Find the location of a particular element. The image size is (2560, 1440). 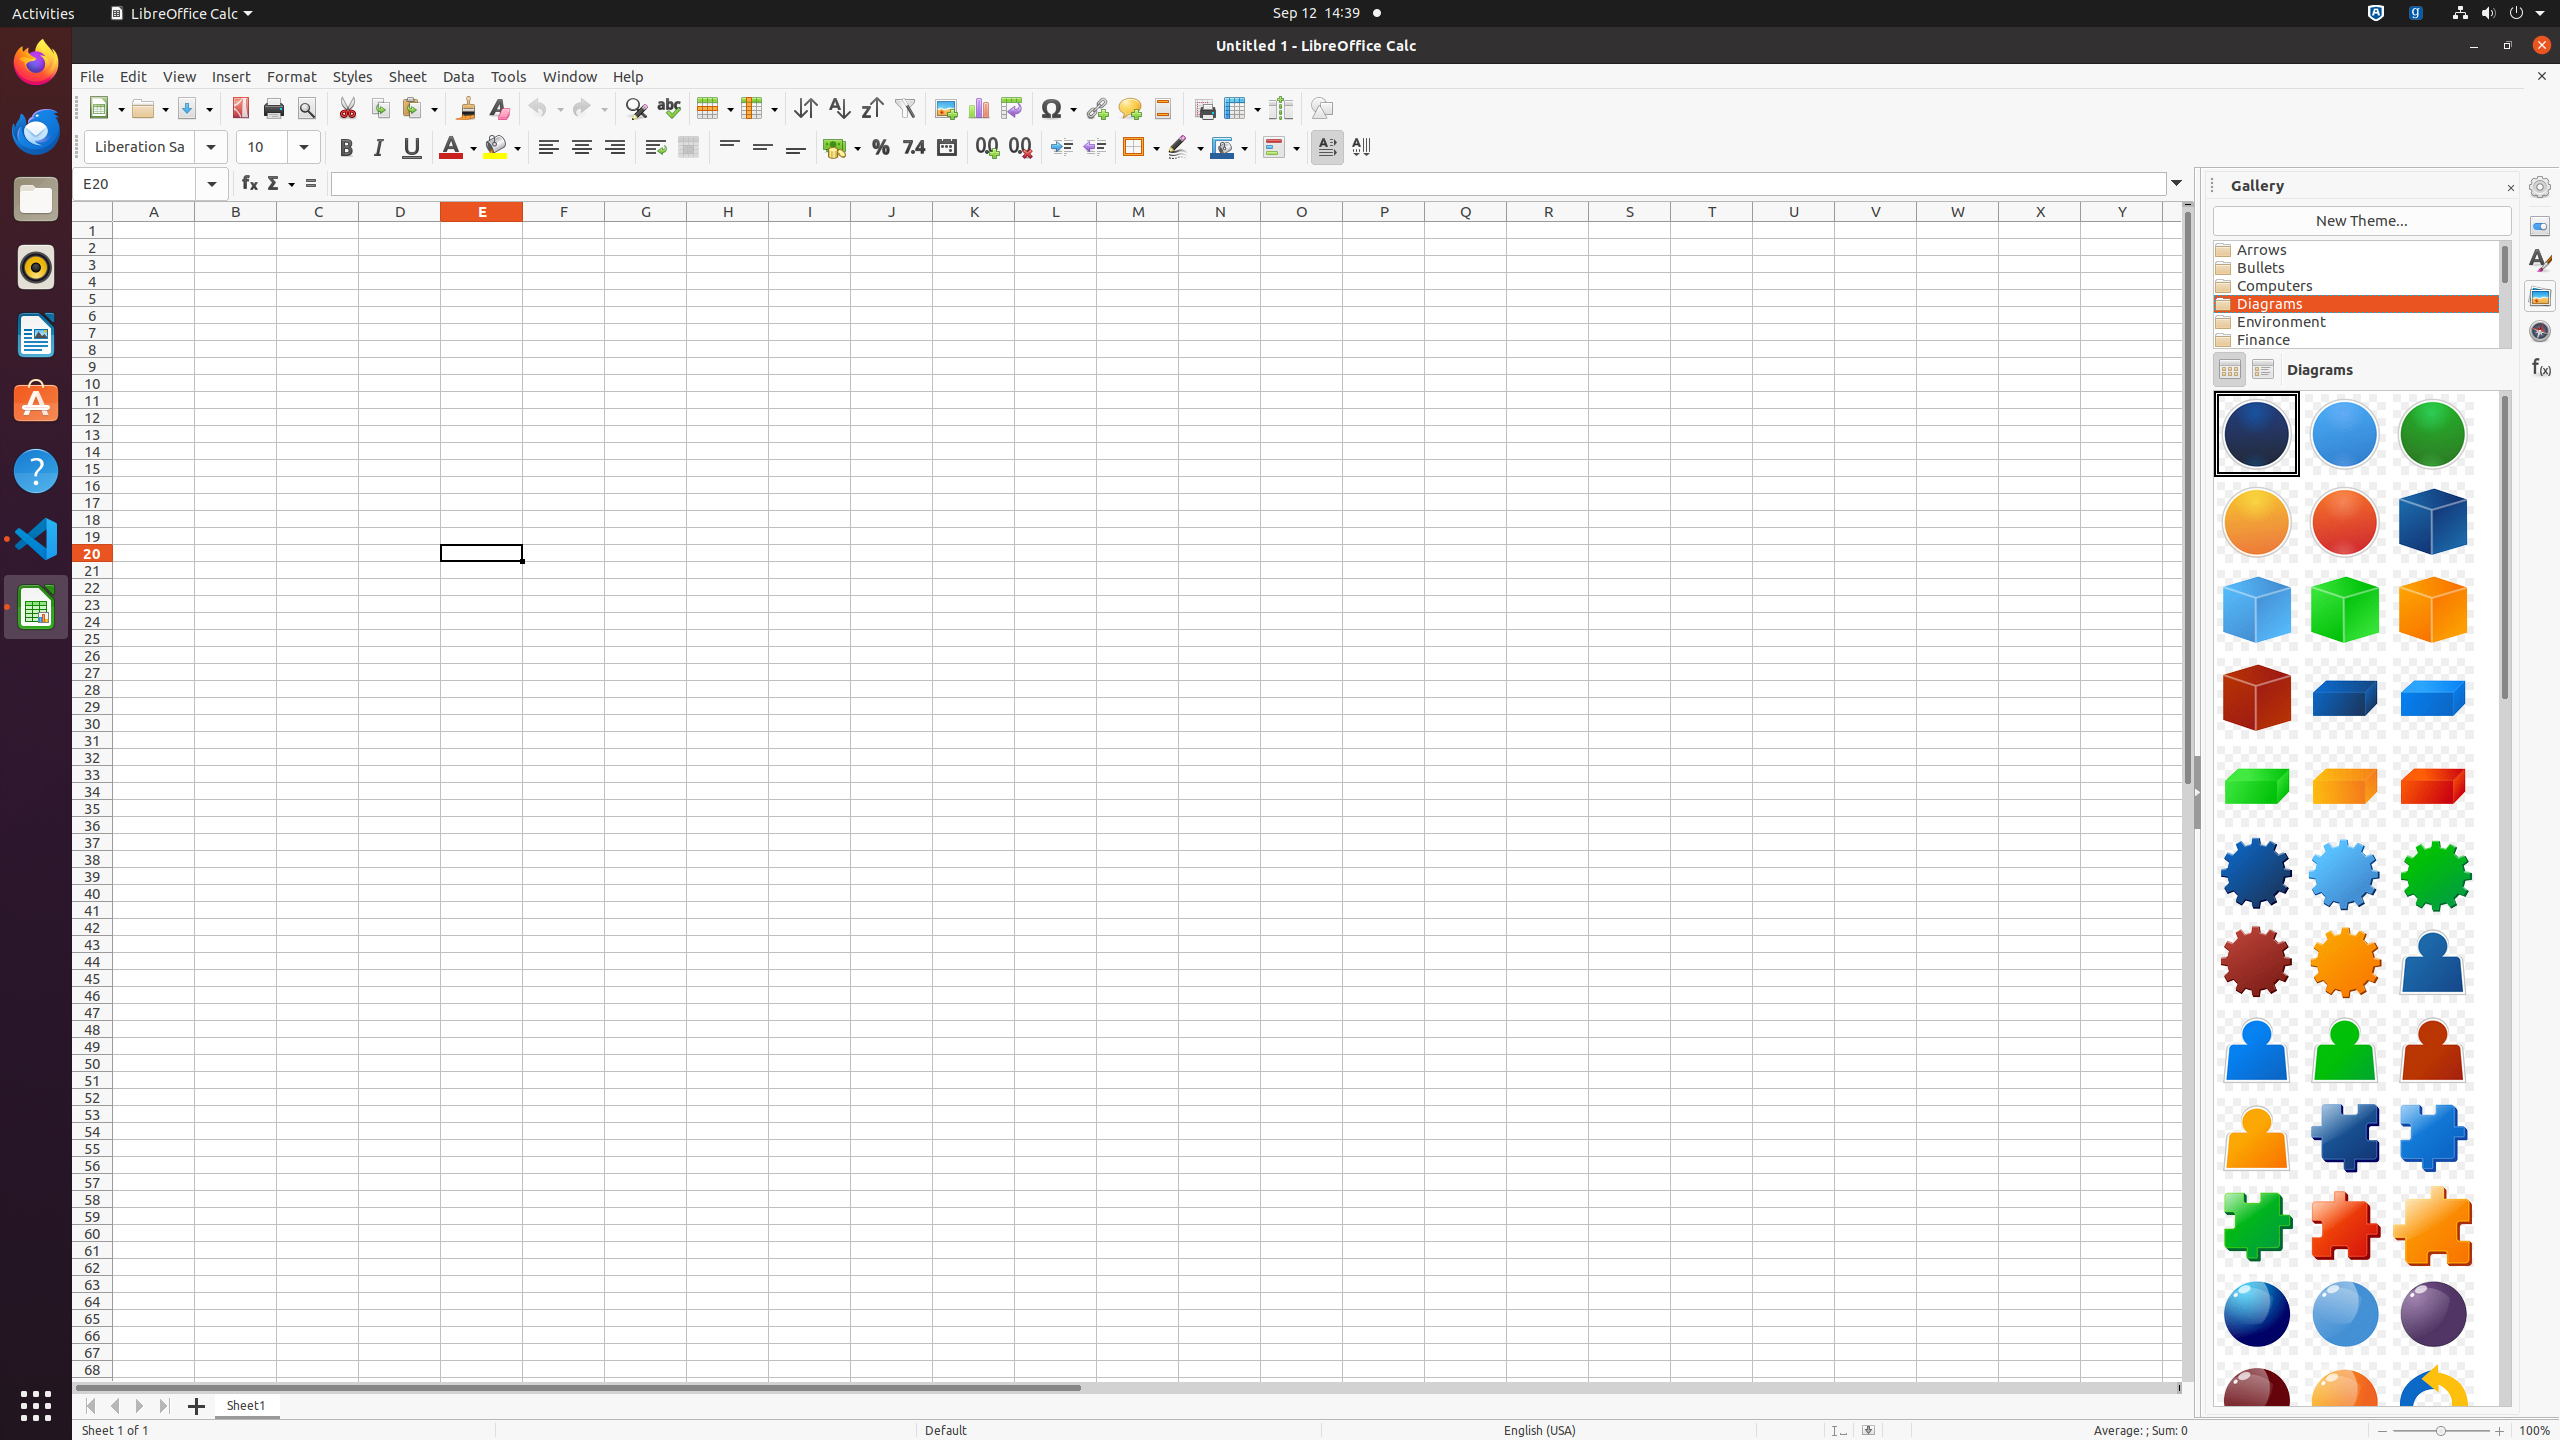

Component-PuzzlePiece04-Red is located at coordinates (2345, 1226).